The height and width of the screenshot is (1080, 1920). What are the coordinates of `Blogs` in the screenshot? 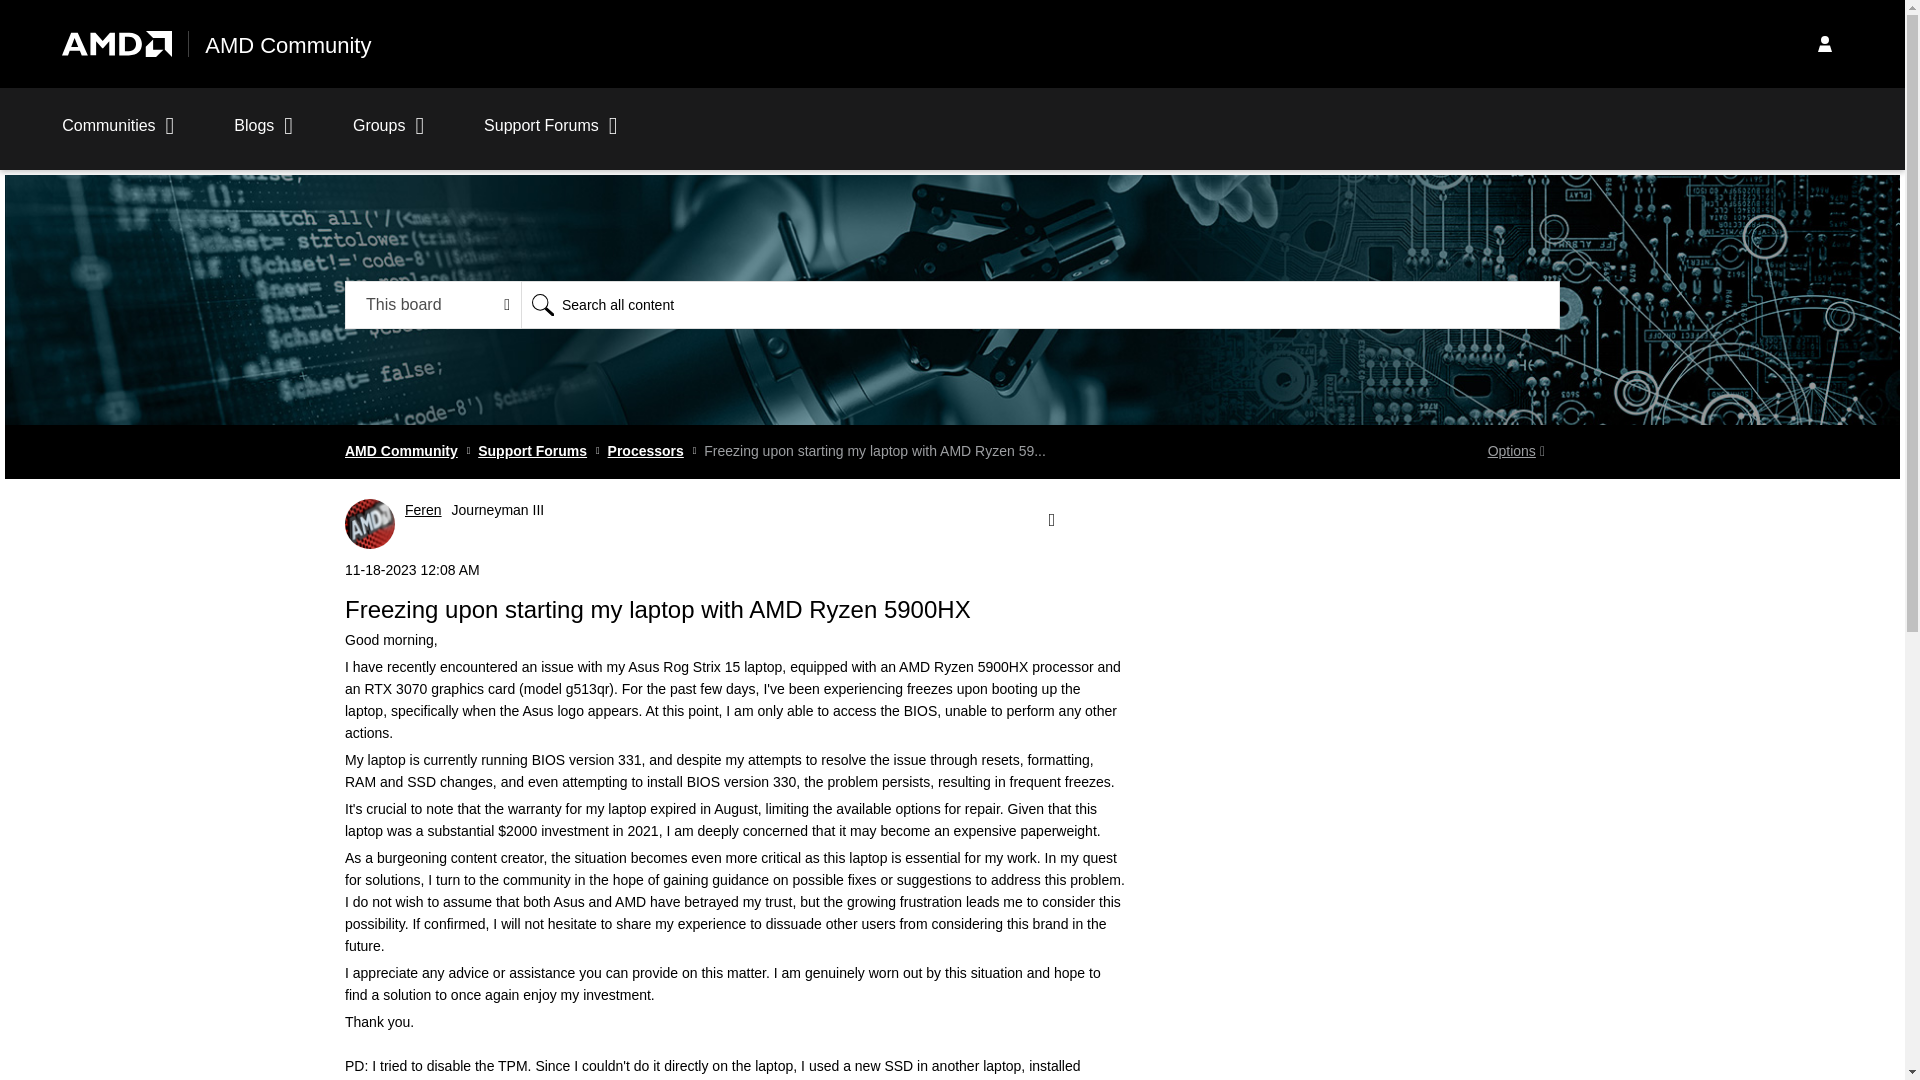 It's located at (264, 136).